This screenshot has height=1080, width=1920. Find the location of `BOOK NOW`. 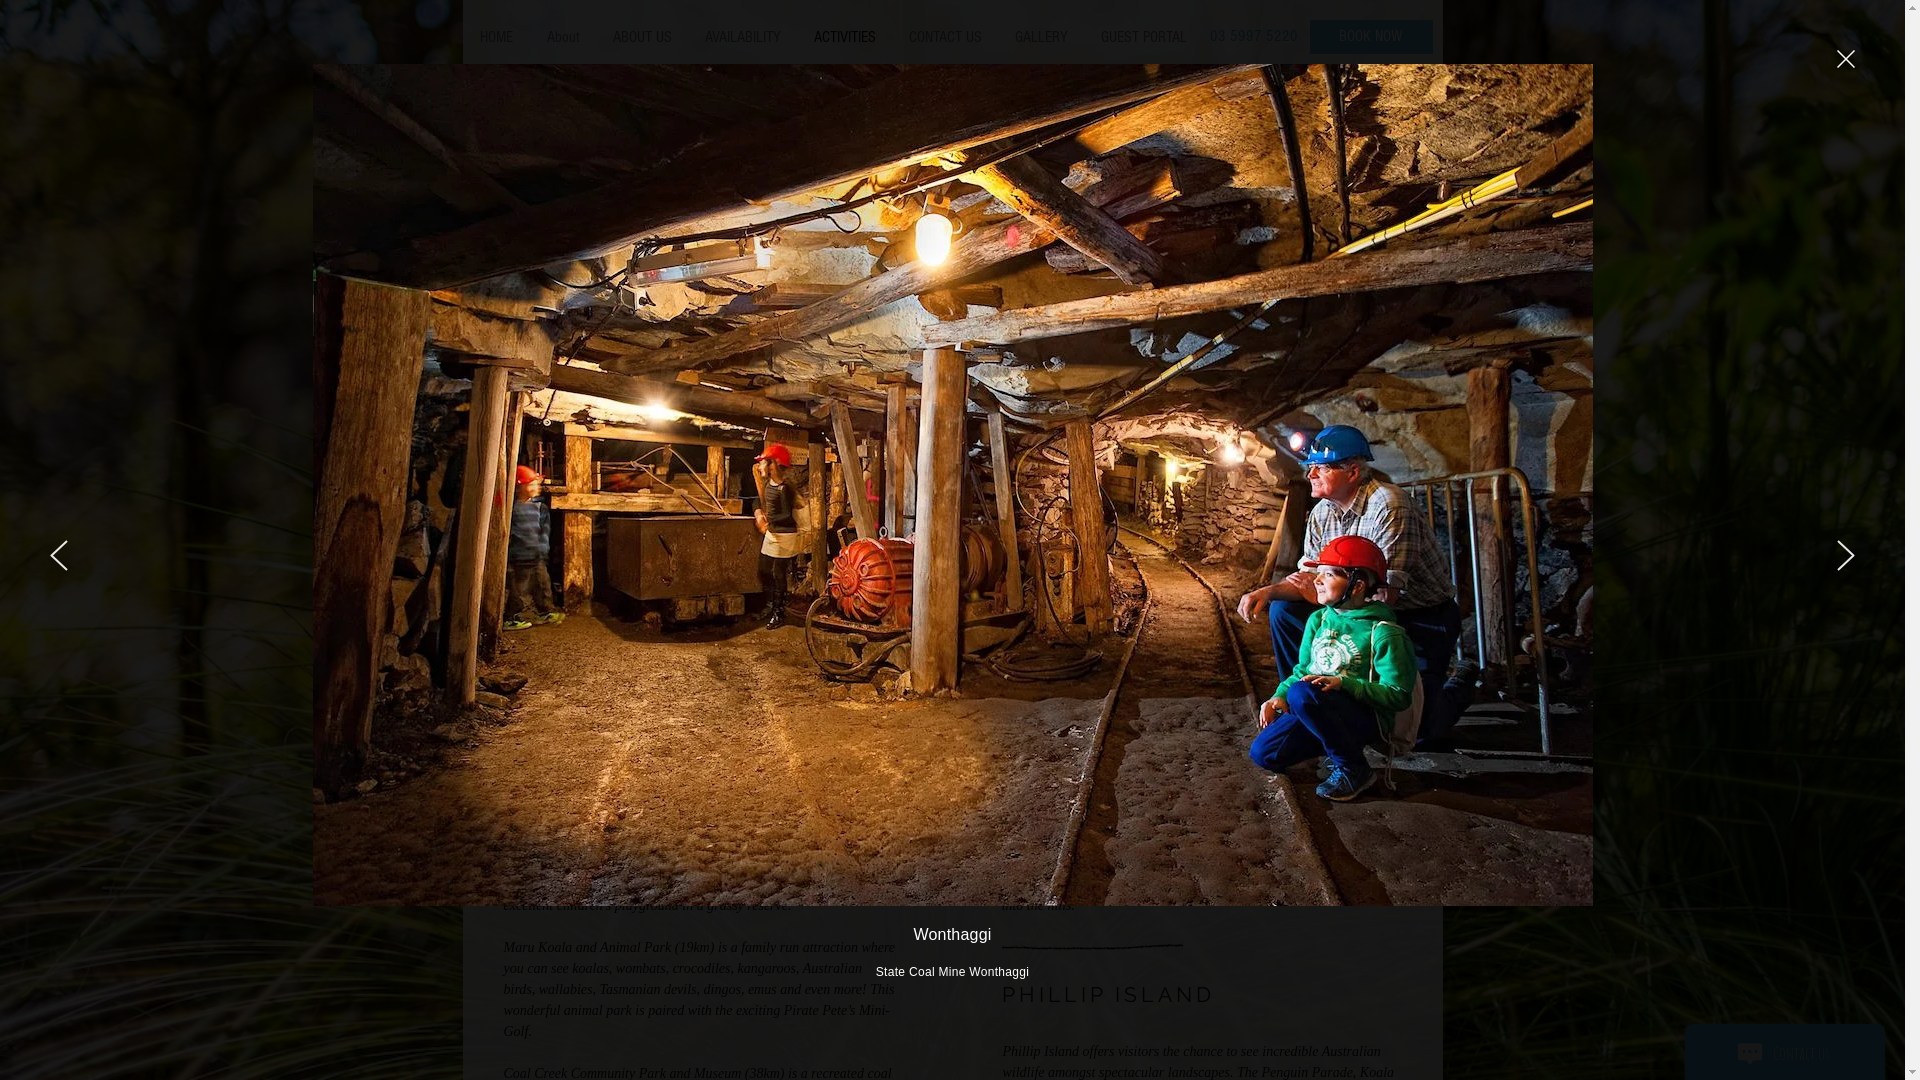

BOOK NOW is located at coordinates (1372, 37).